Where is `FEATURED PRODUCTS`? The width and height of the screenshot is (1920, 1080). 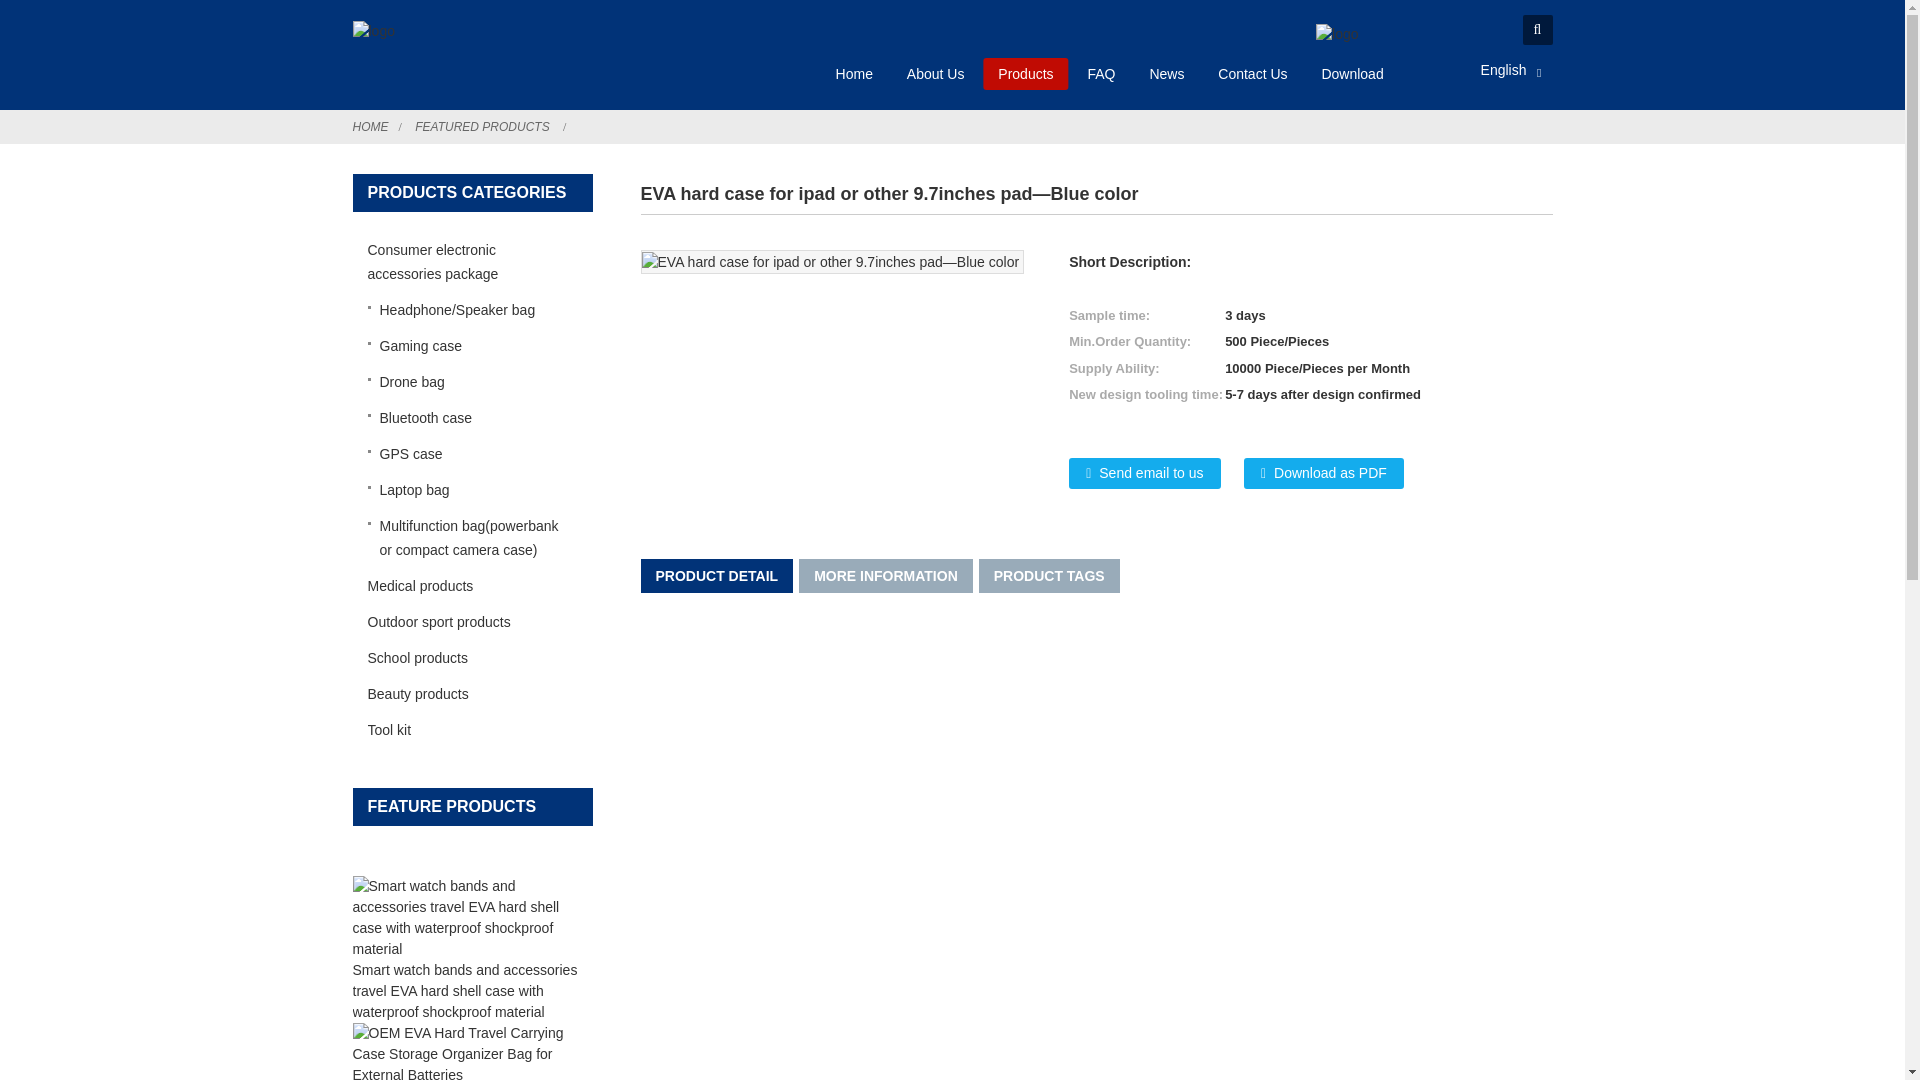
FEATURED PRODUCTS is located at coordinates (482, 126).